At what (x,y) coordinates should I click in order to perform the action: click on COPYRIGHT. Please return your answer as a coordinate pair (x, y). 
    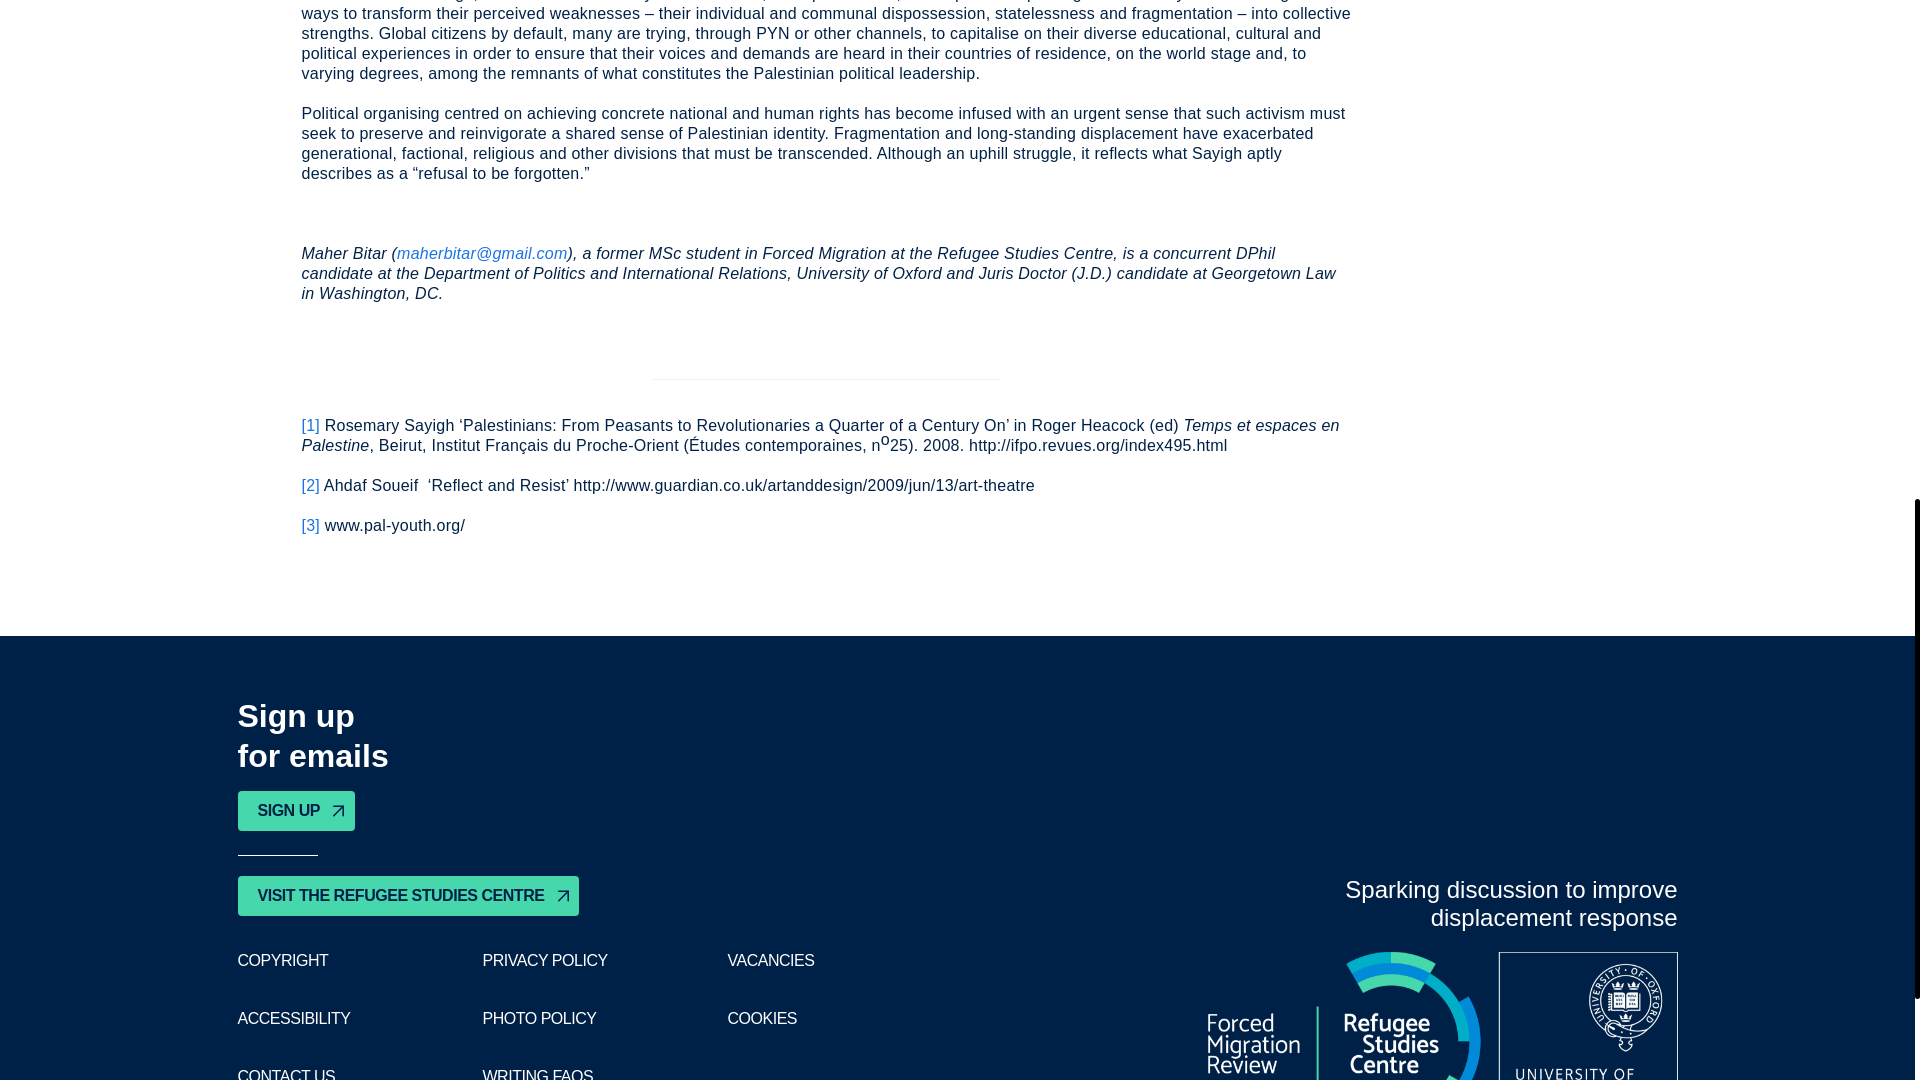
    Looking at the image, I should click on (283, 960).